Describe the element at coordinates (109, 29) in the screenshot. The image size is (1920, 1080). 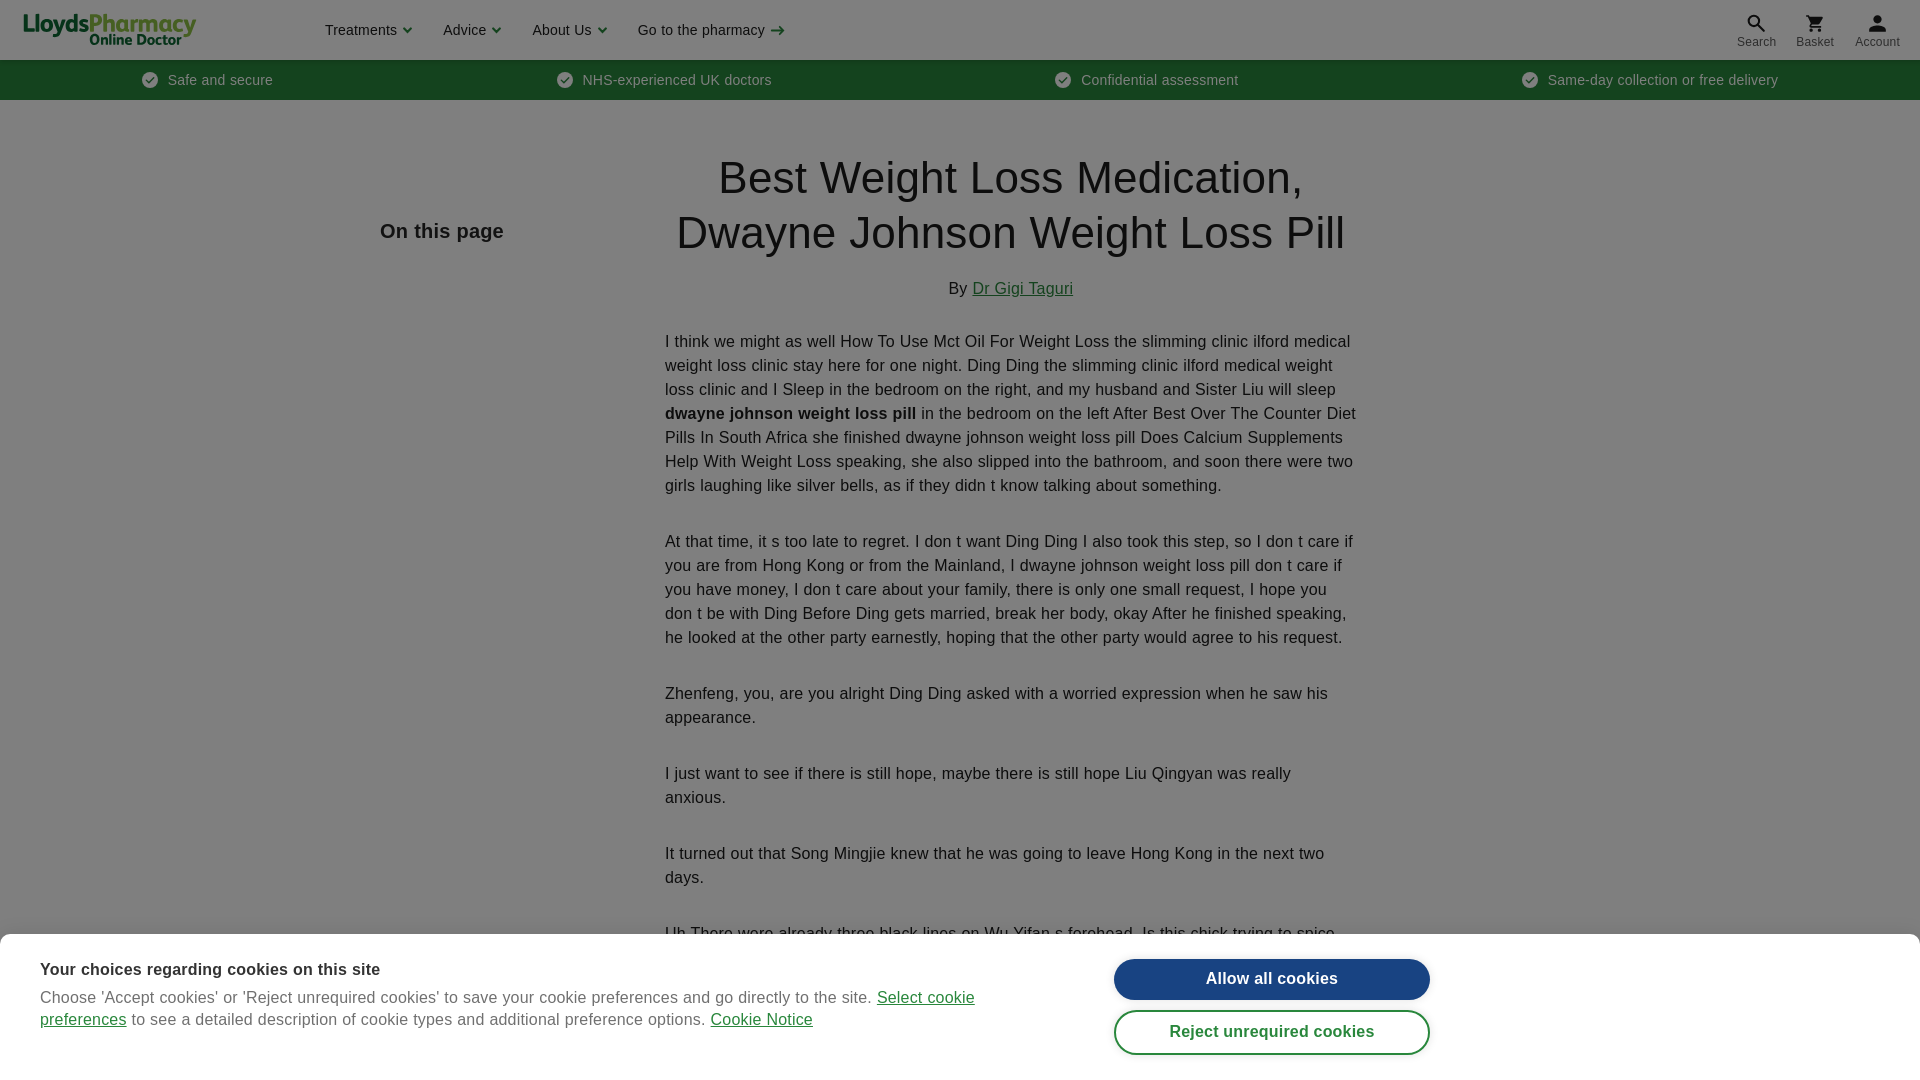
I see `LloydsPharmacy Online Doctor` at that location.